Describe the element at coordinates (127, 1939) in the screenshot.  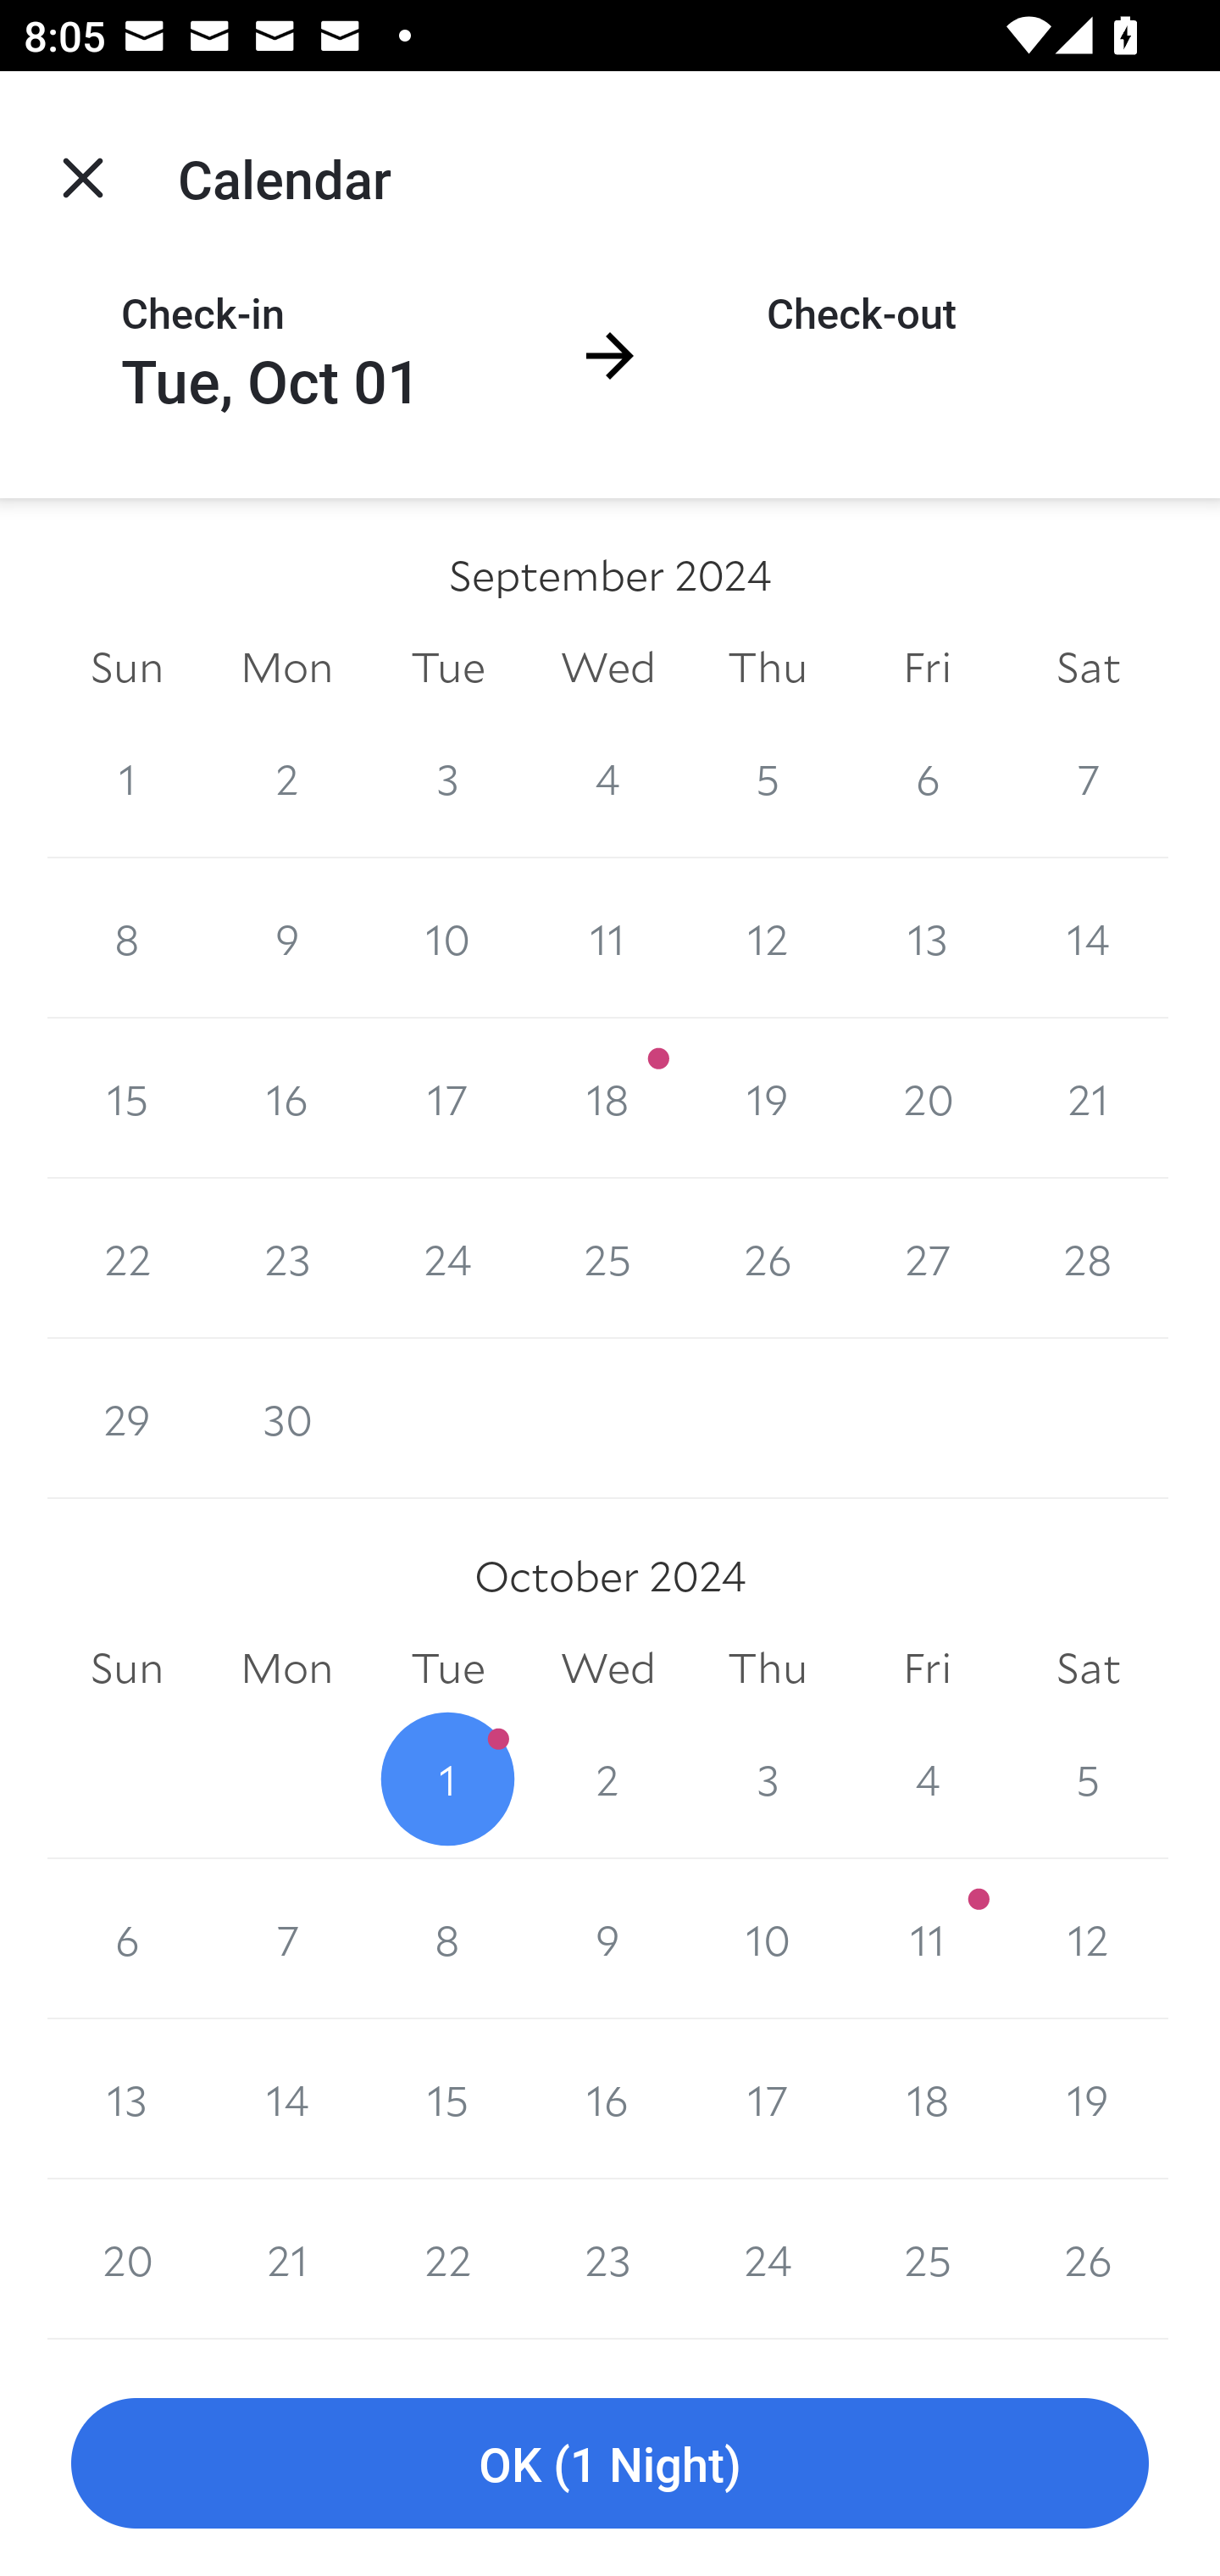
I see `6 6 October 2024` at that location.